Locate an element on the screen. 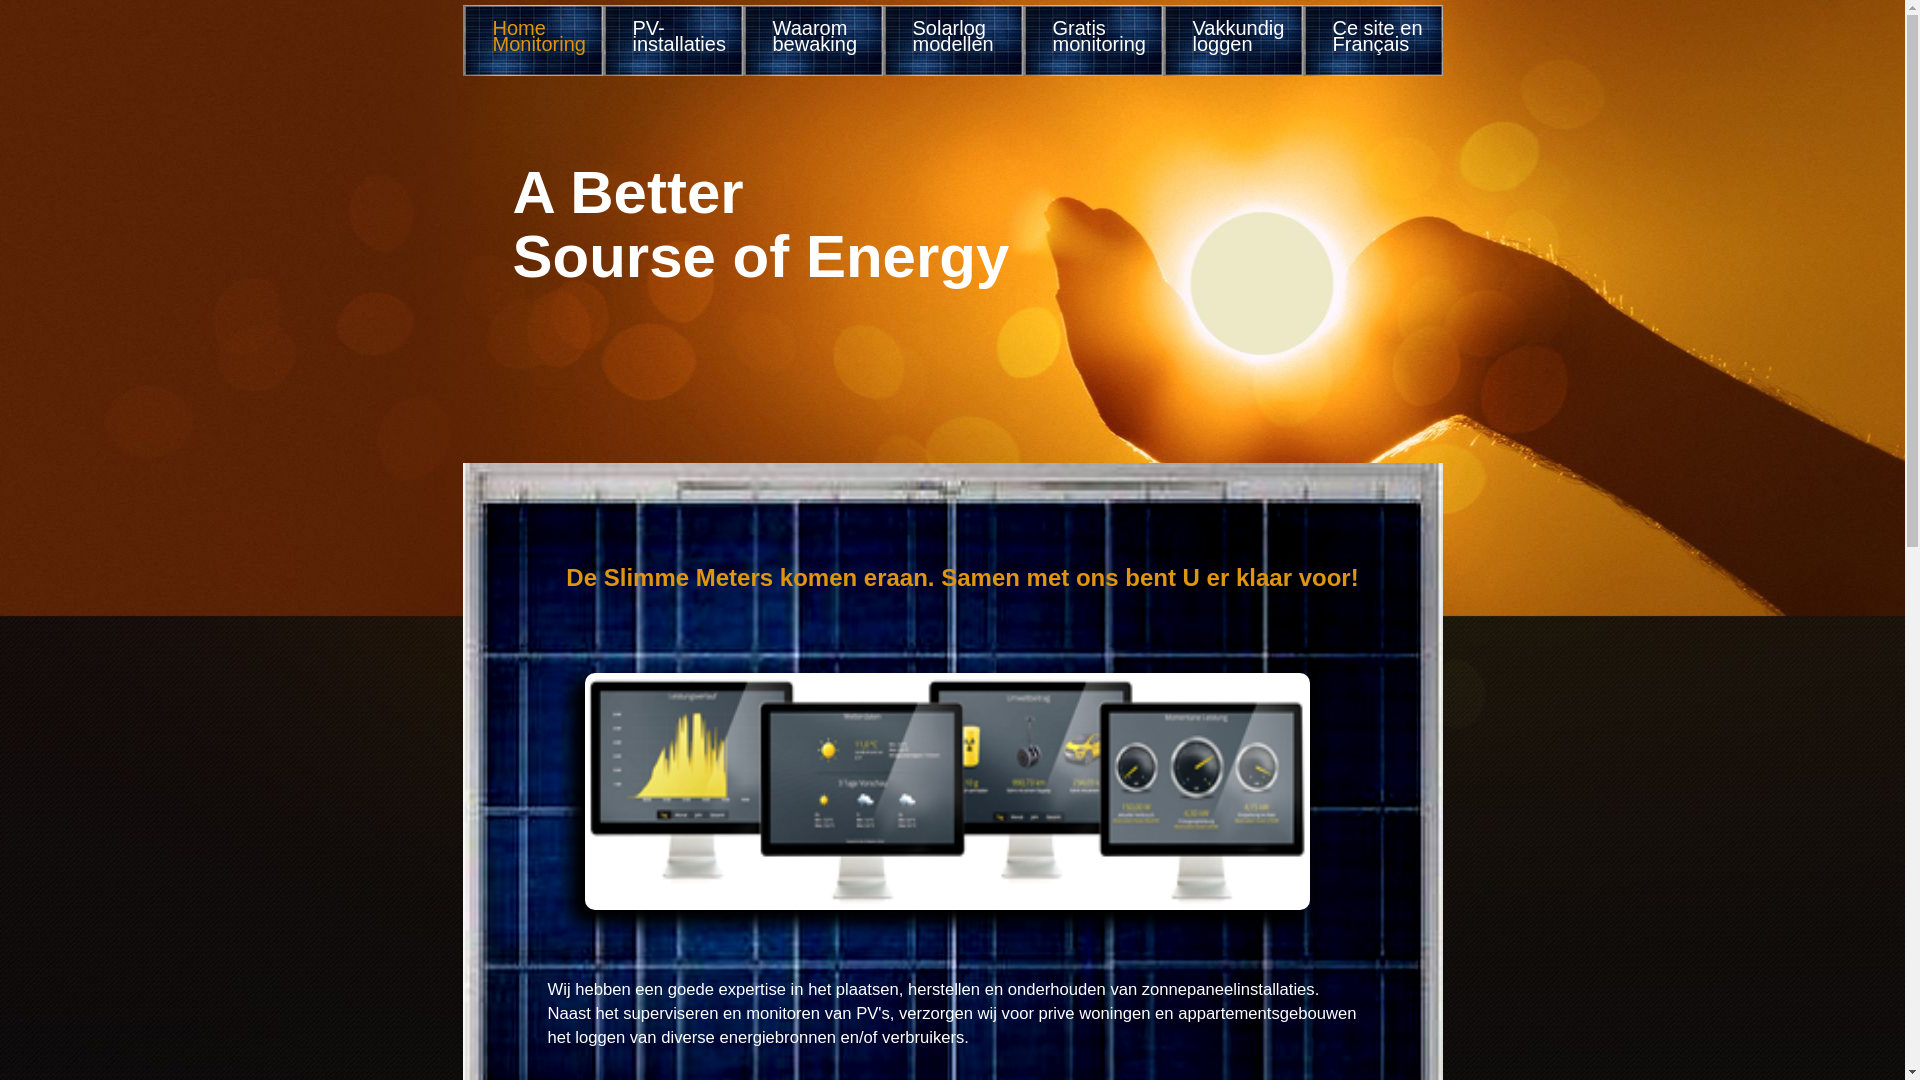 Image resolution: width=1920 pixels, height=1080 pixels. Home Monitoring is located at coordinates (540, 42).